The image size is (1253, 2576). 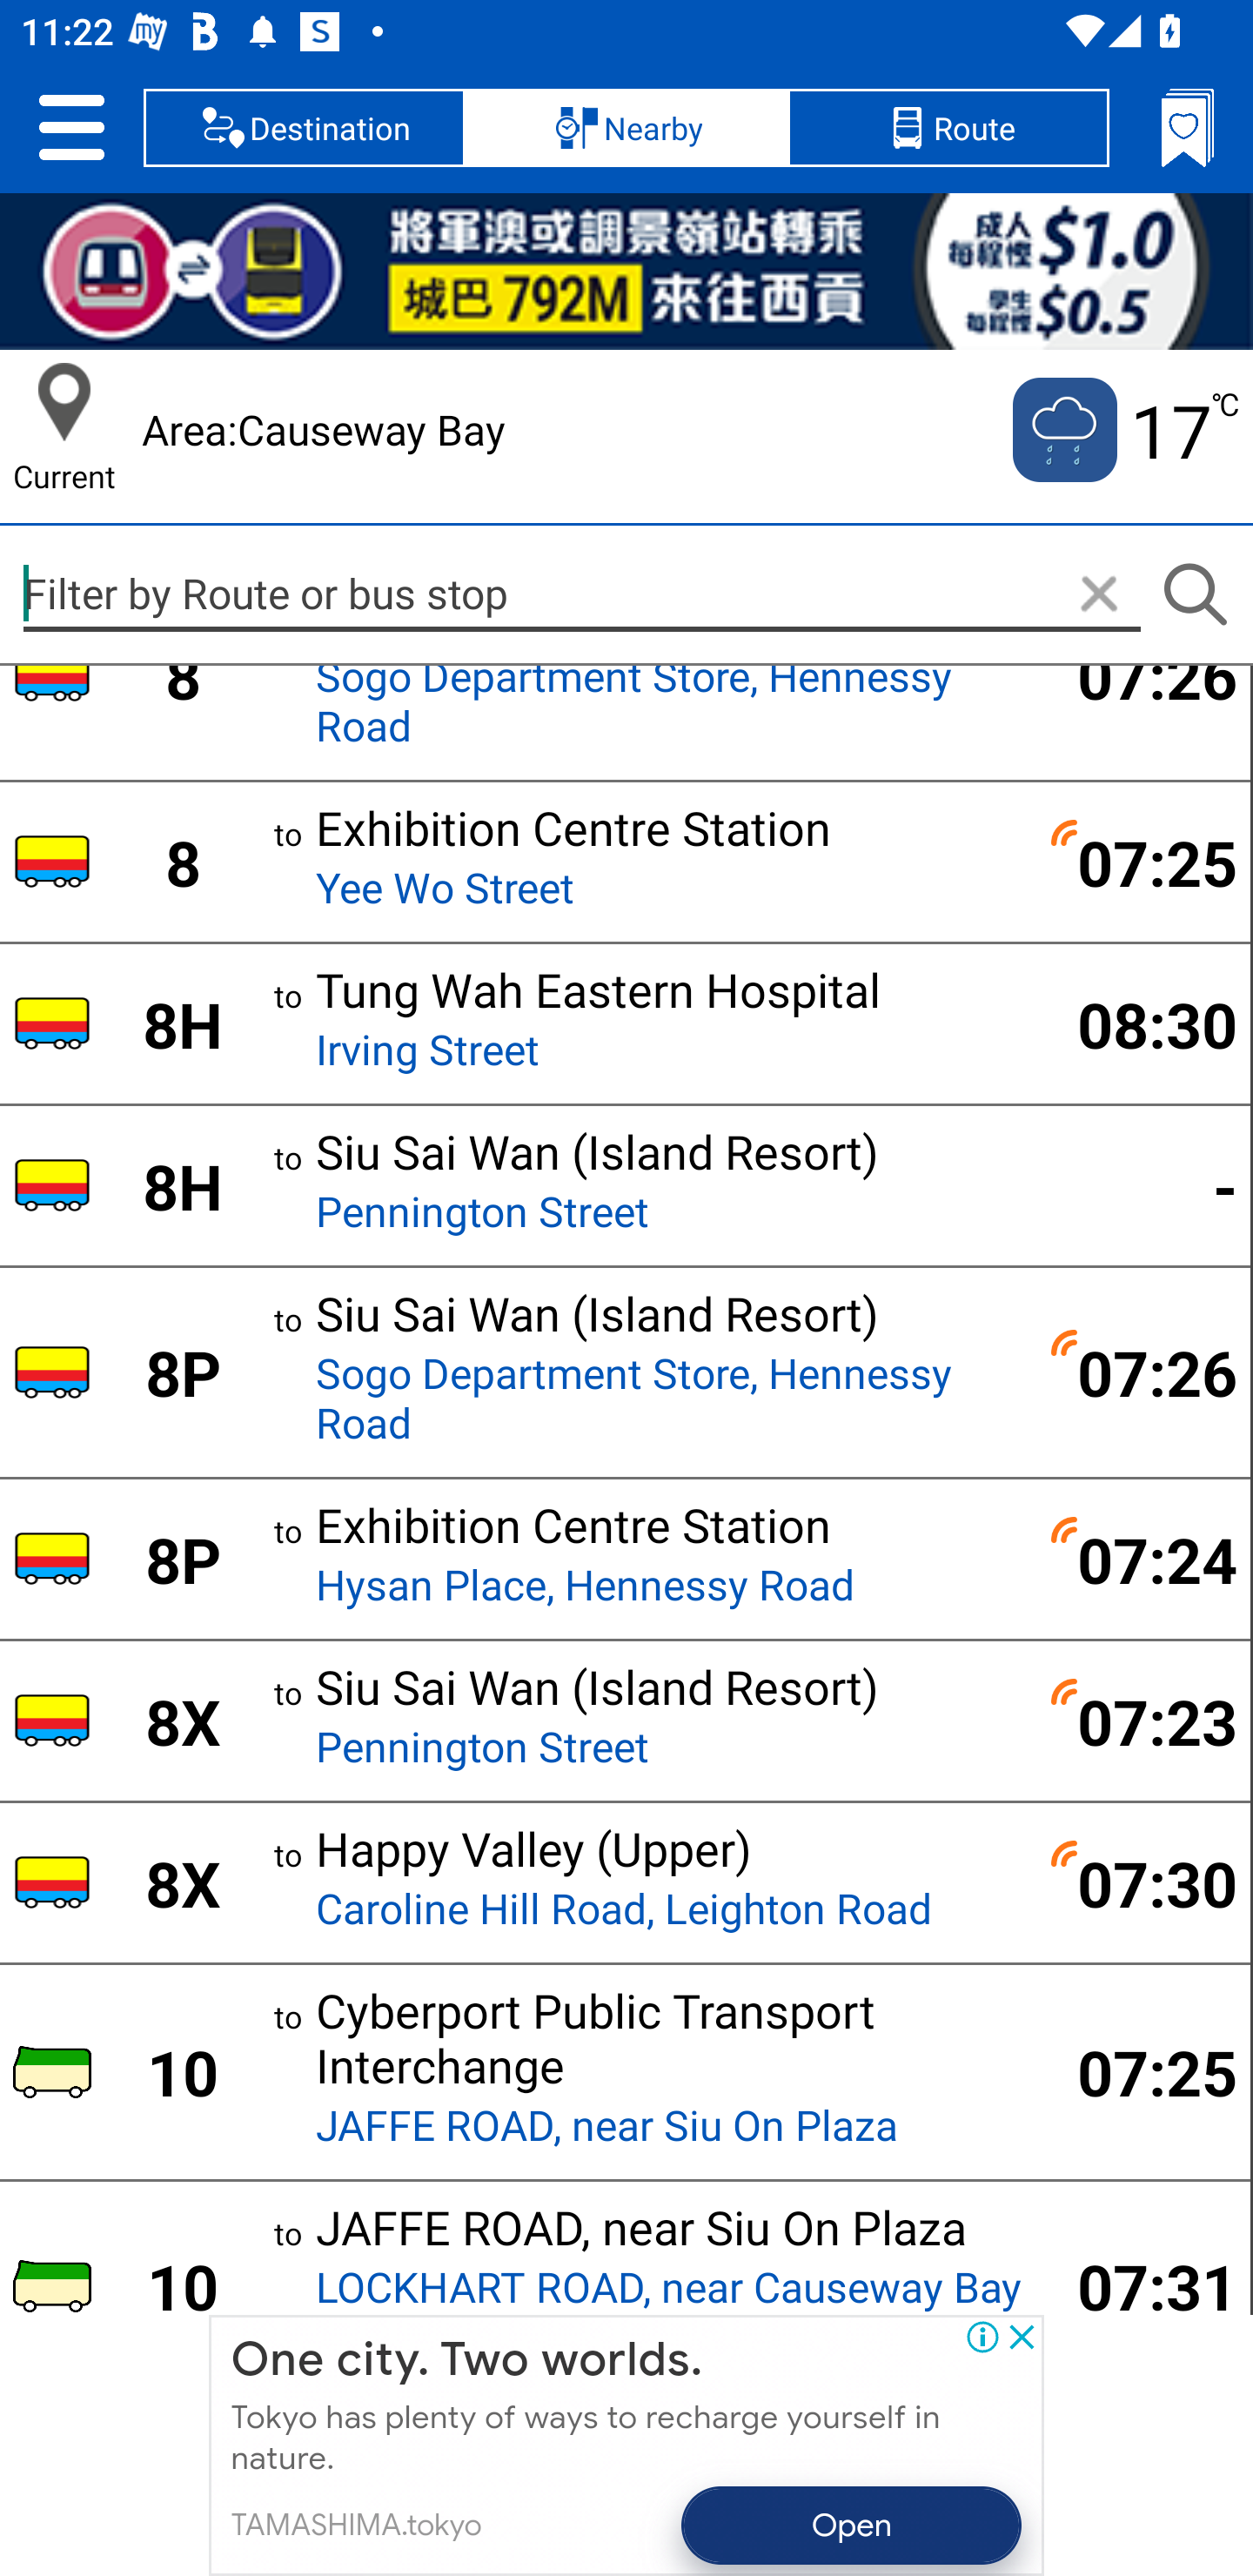 I want to click on Filter by Route or bus stop, so click(x=581, y=594).